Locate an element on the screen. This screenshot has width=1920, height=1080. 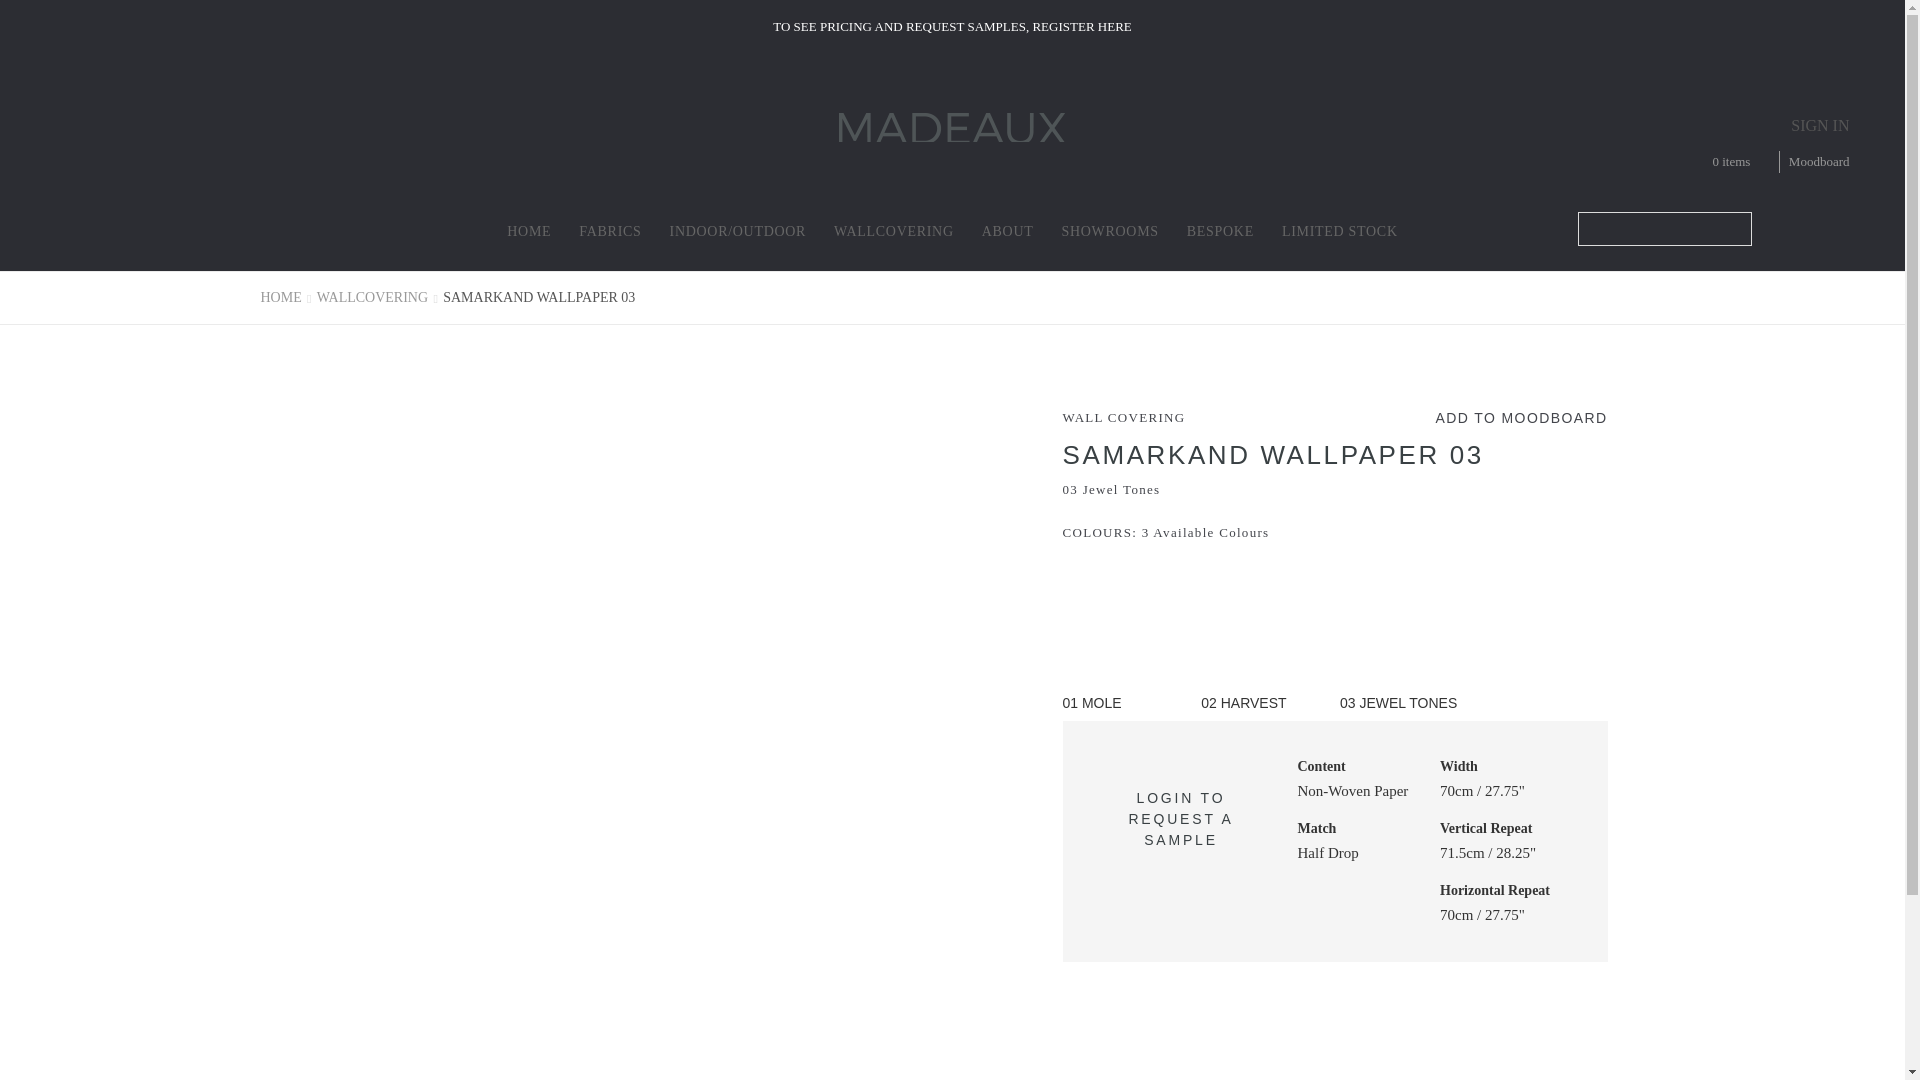
TO SEE PRICING AND REQUEST SAMPLES, REGISTER HERE is located at coordinates (952, 26).